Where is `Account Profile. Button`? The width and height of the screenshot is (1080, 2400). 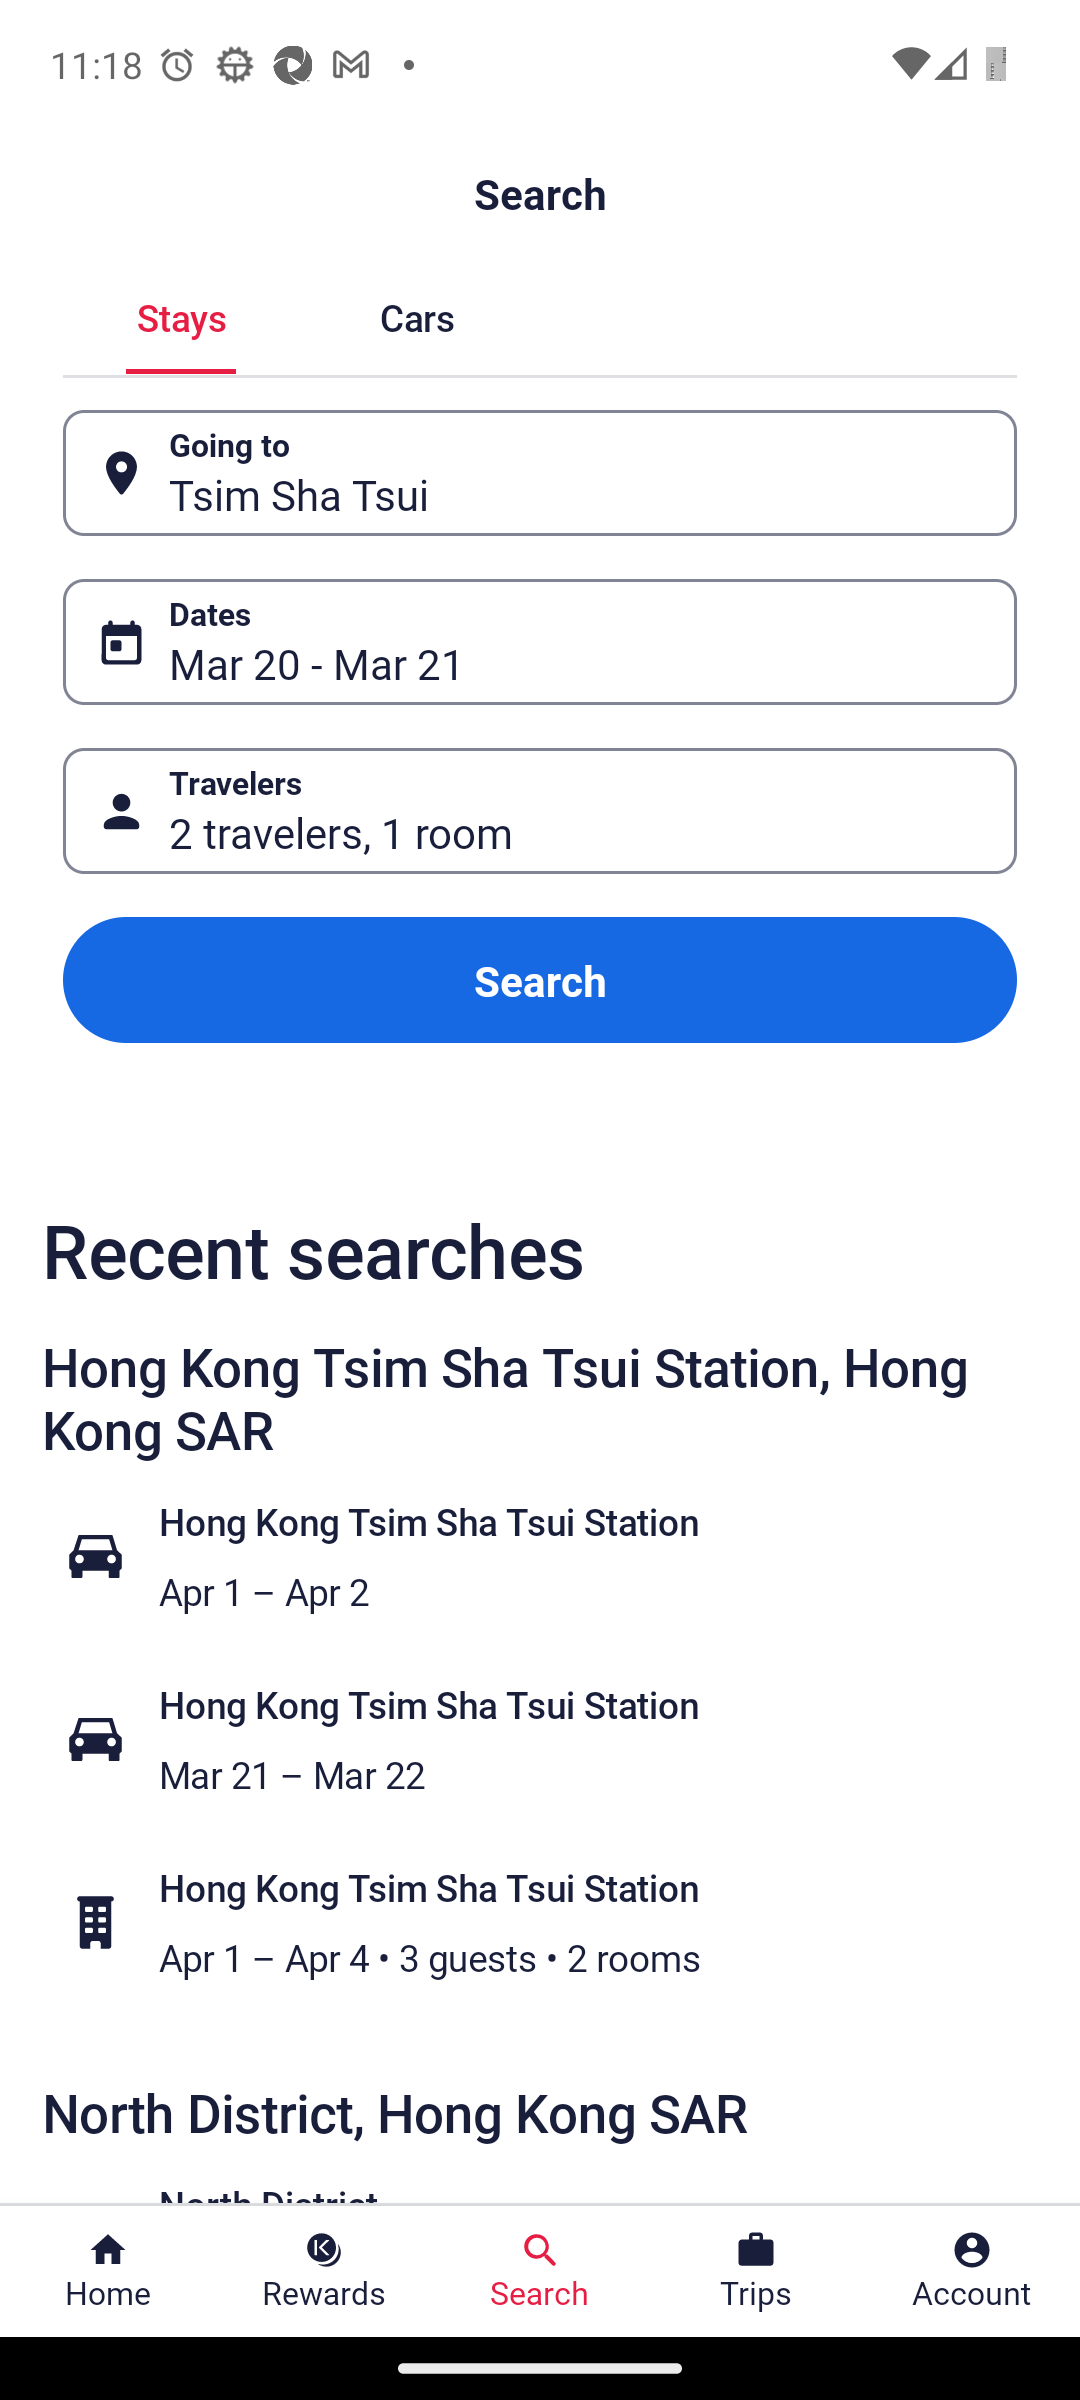 Account Profile. Button is located at coordinates (972, 2271).